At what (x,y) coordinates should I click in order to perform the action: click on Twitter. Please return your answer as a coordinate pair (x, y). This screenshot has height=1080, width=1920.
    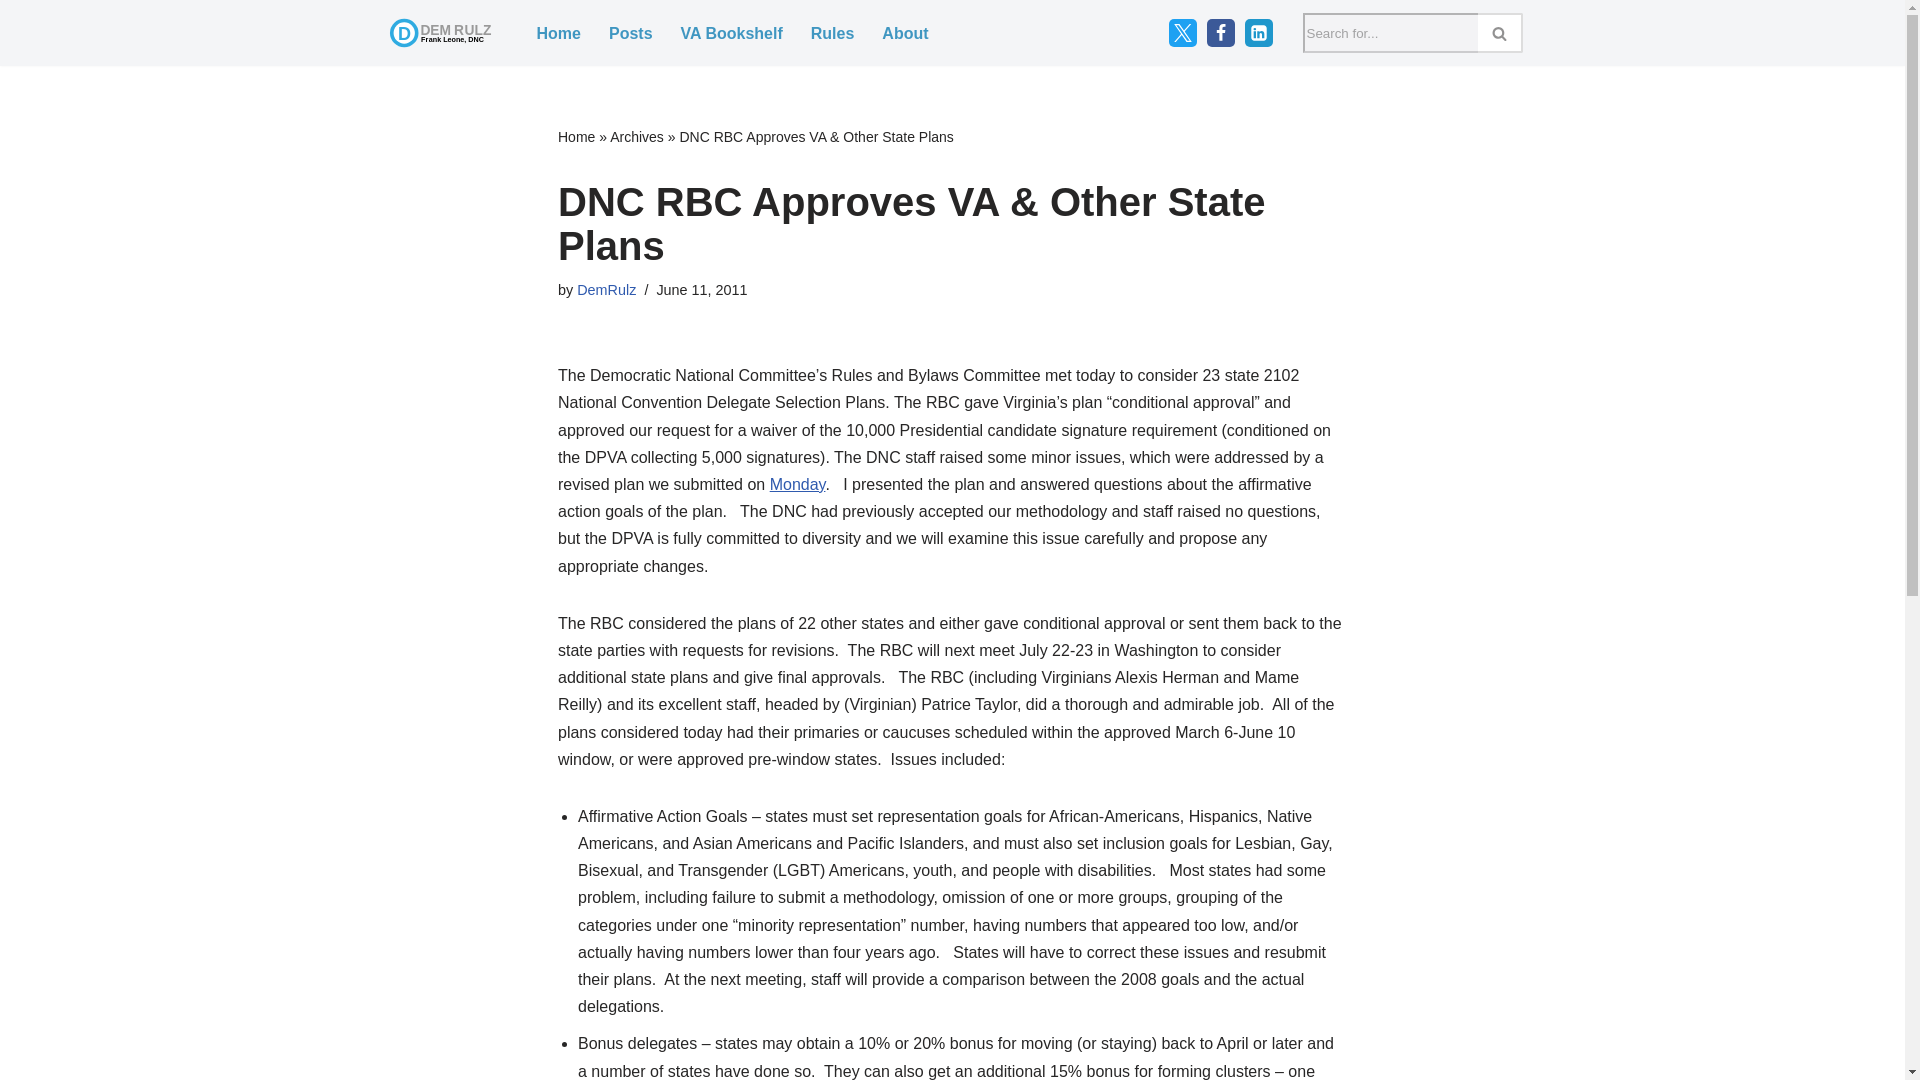
    Looking at the image, I should click on (1182, 33).